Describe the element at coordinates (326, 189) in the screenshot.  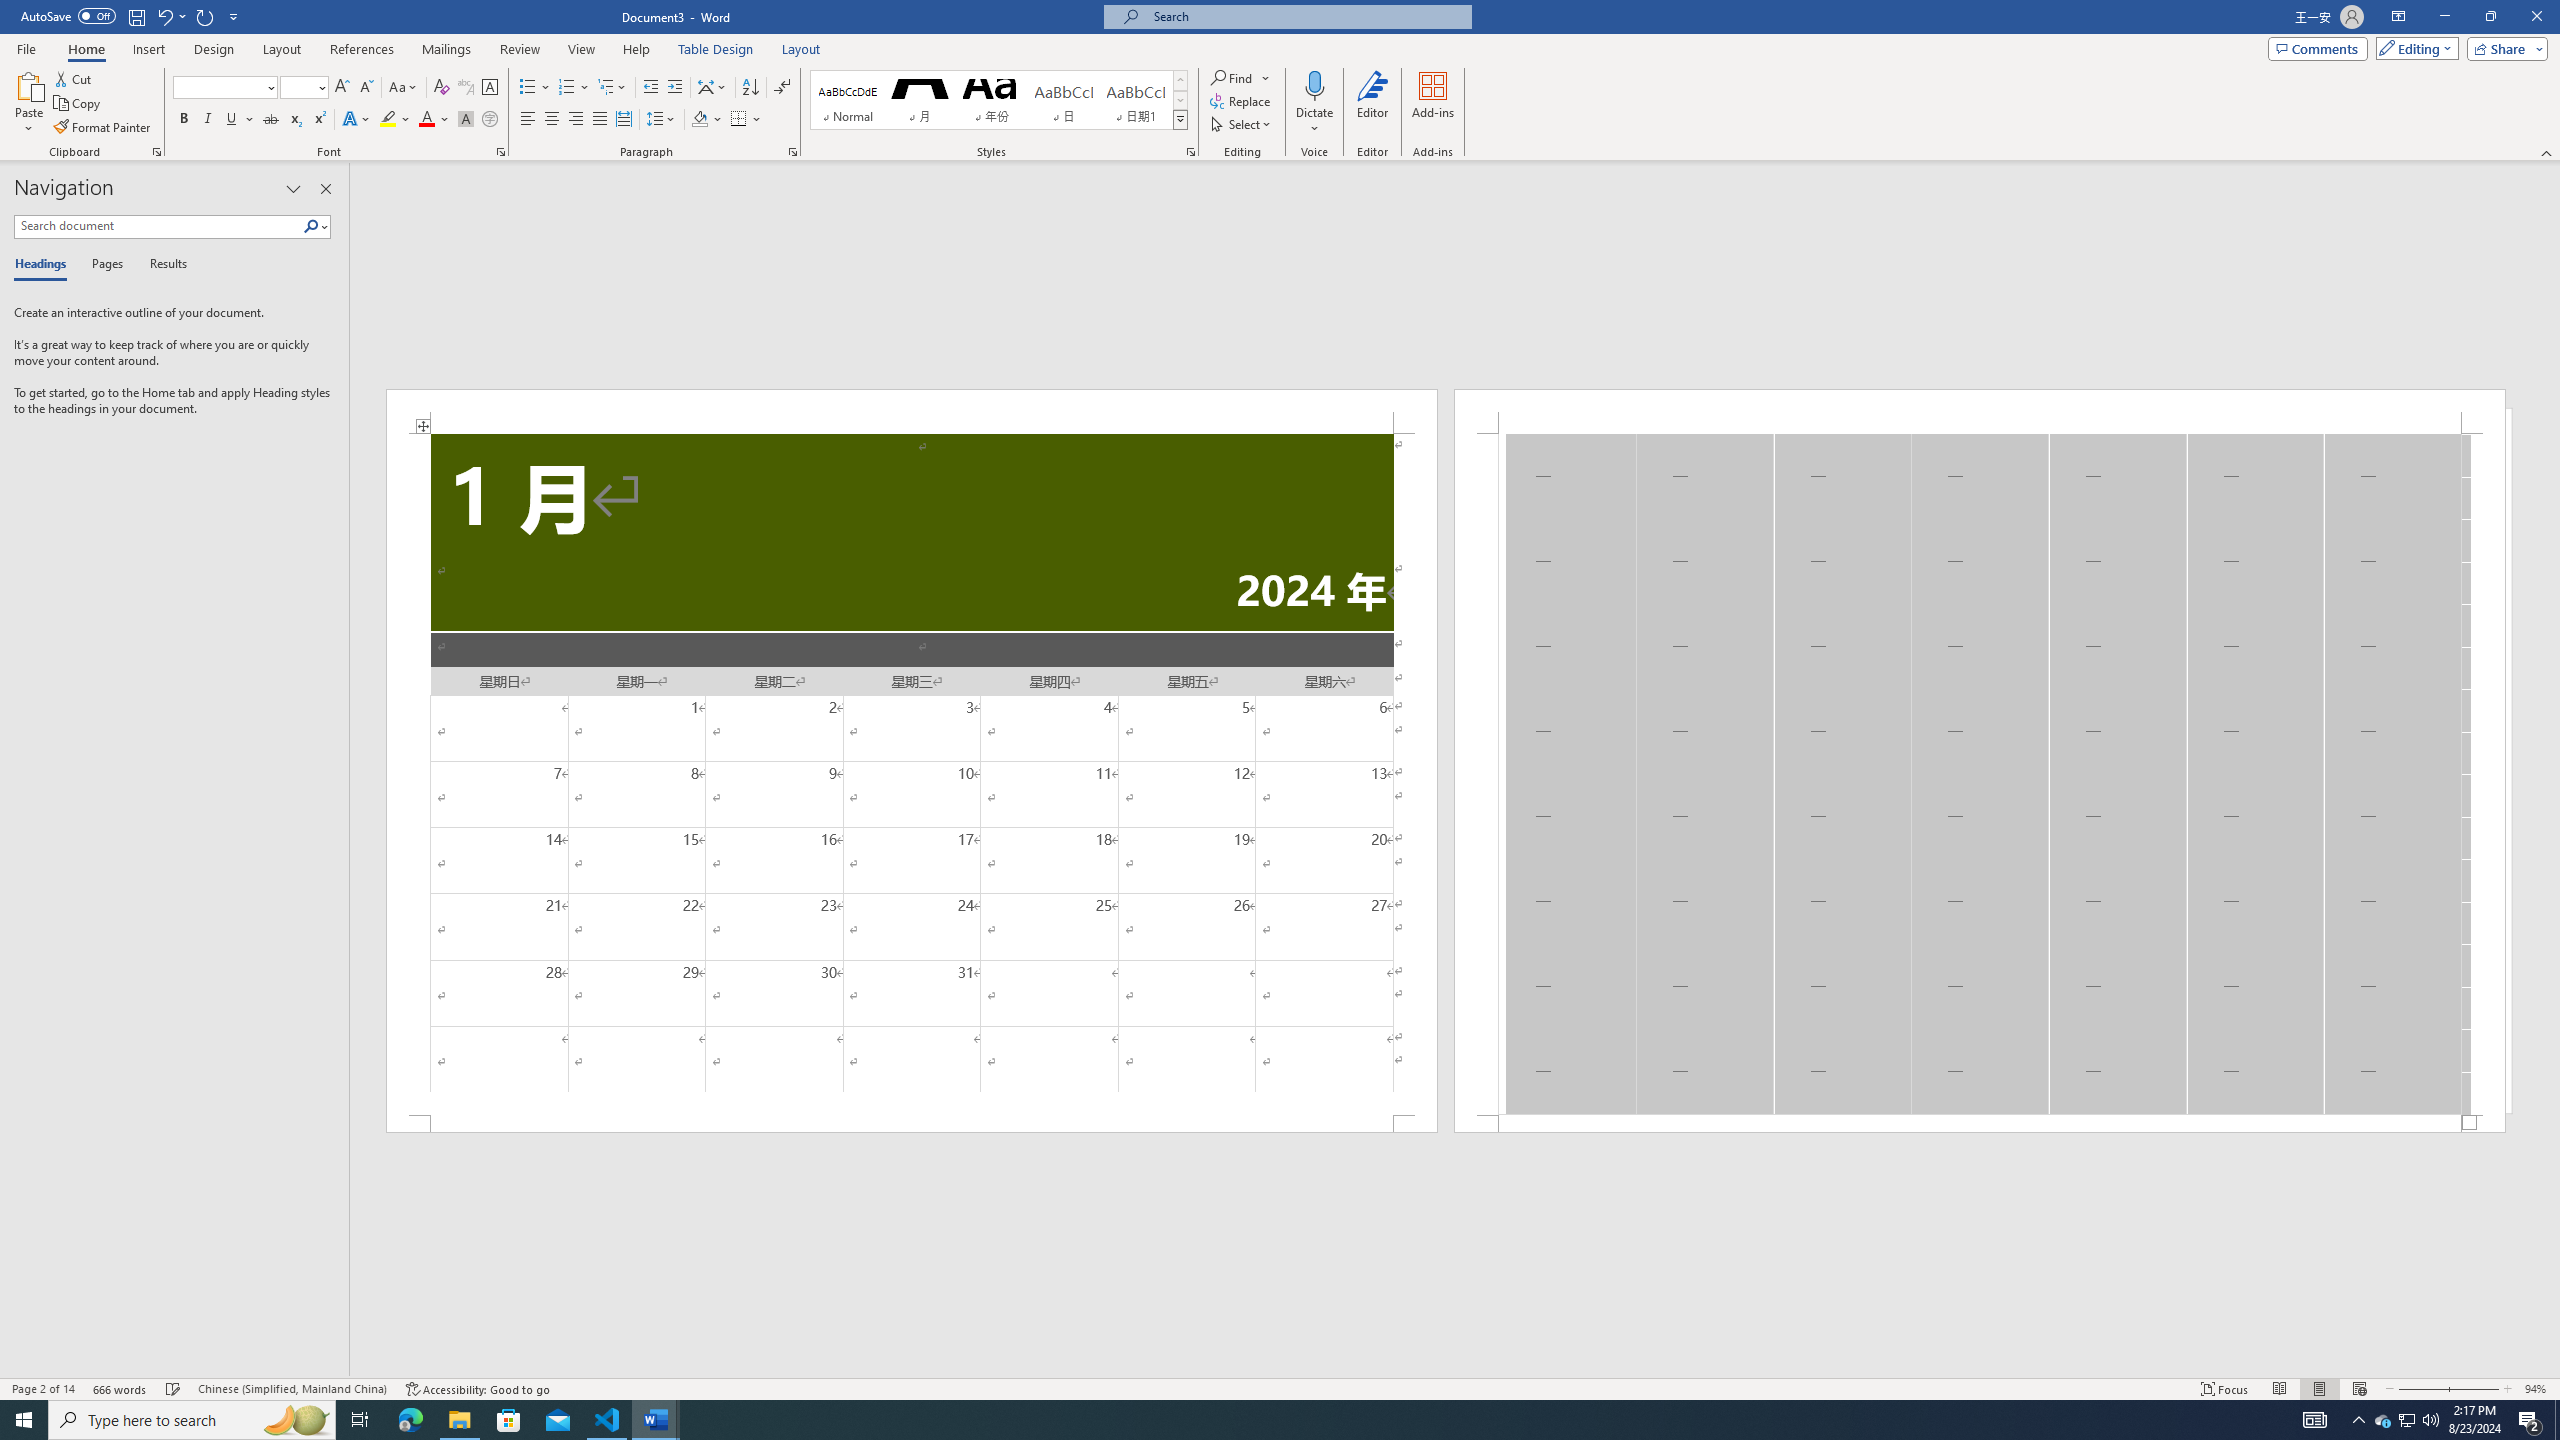
I see `Close pane` at that location.